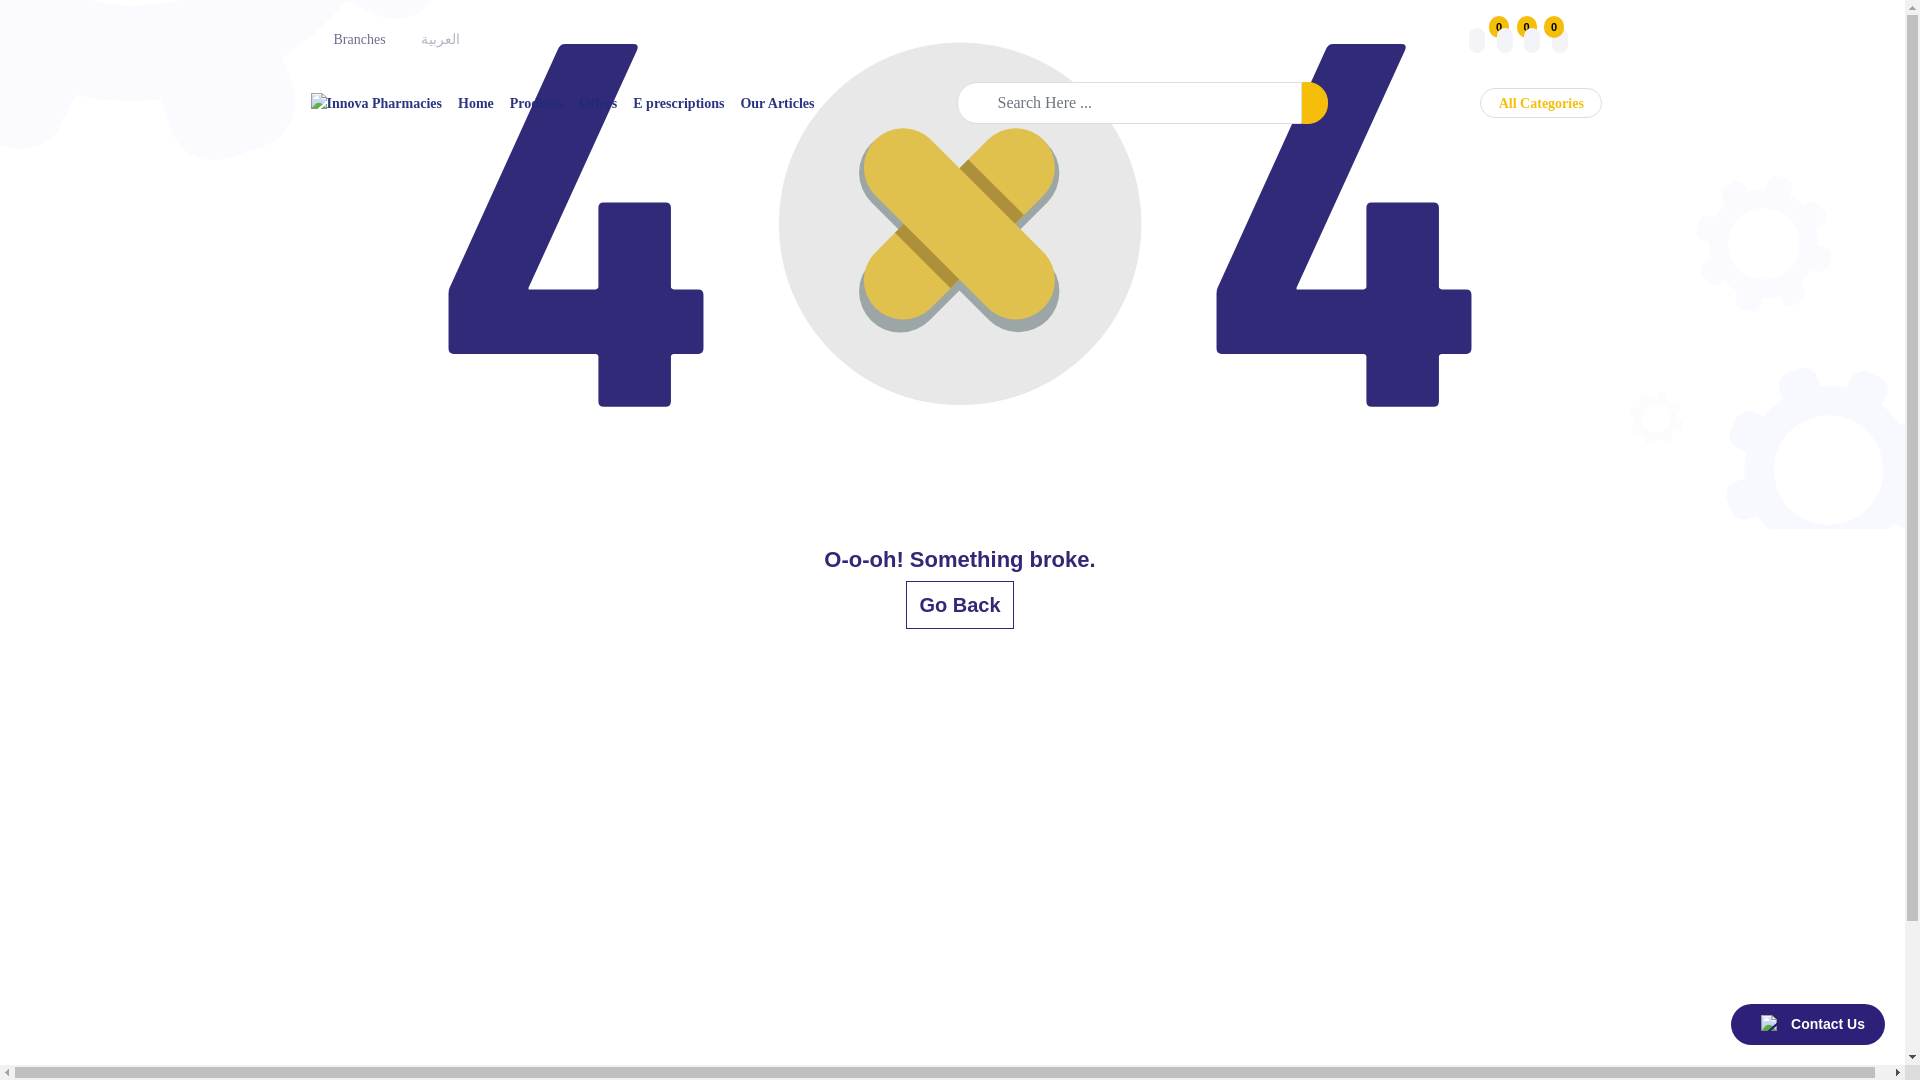 The image size is (1920, 1080). I want to click on Branches, so click(360, 40).